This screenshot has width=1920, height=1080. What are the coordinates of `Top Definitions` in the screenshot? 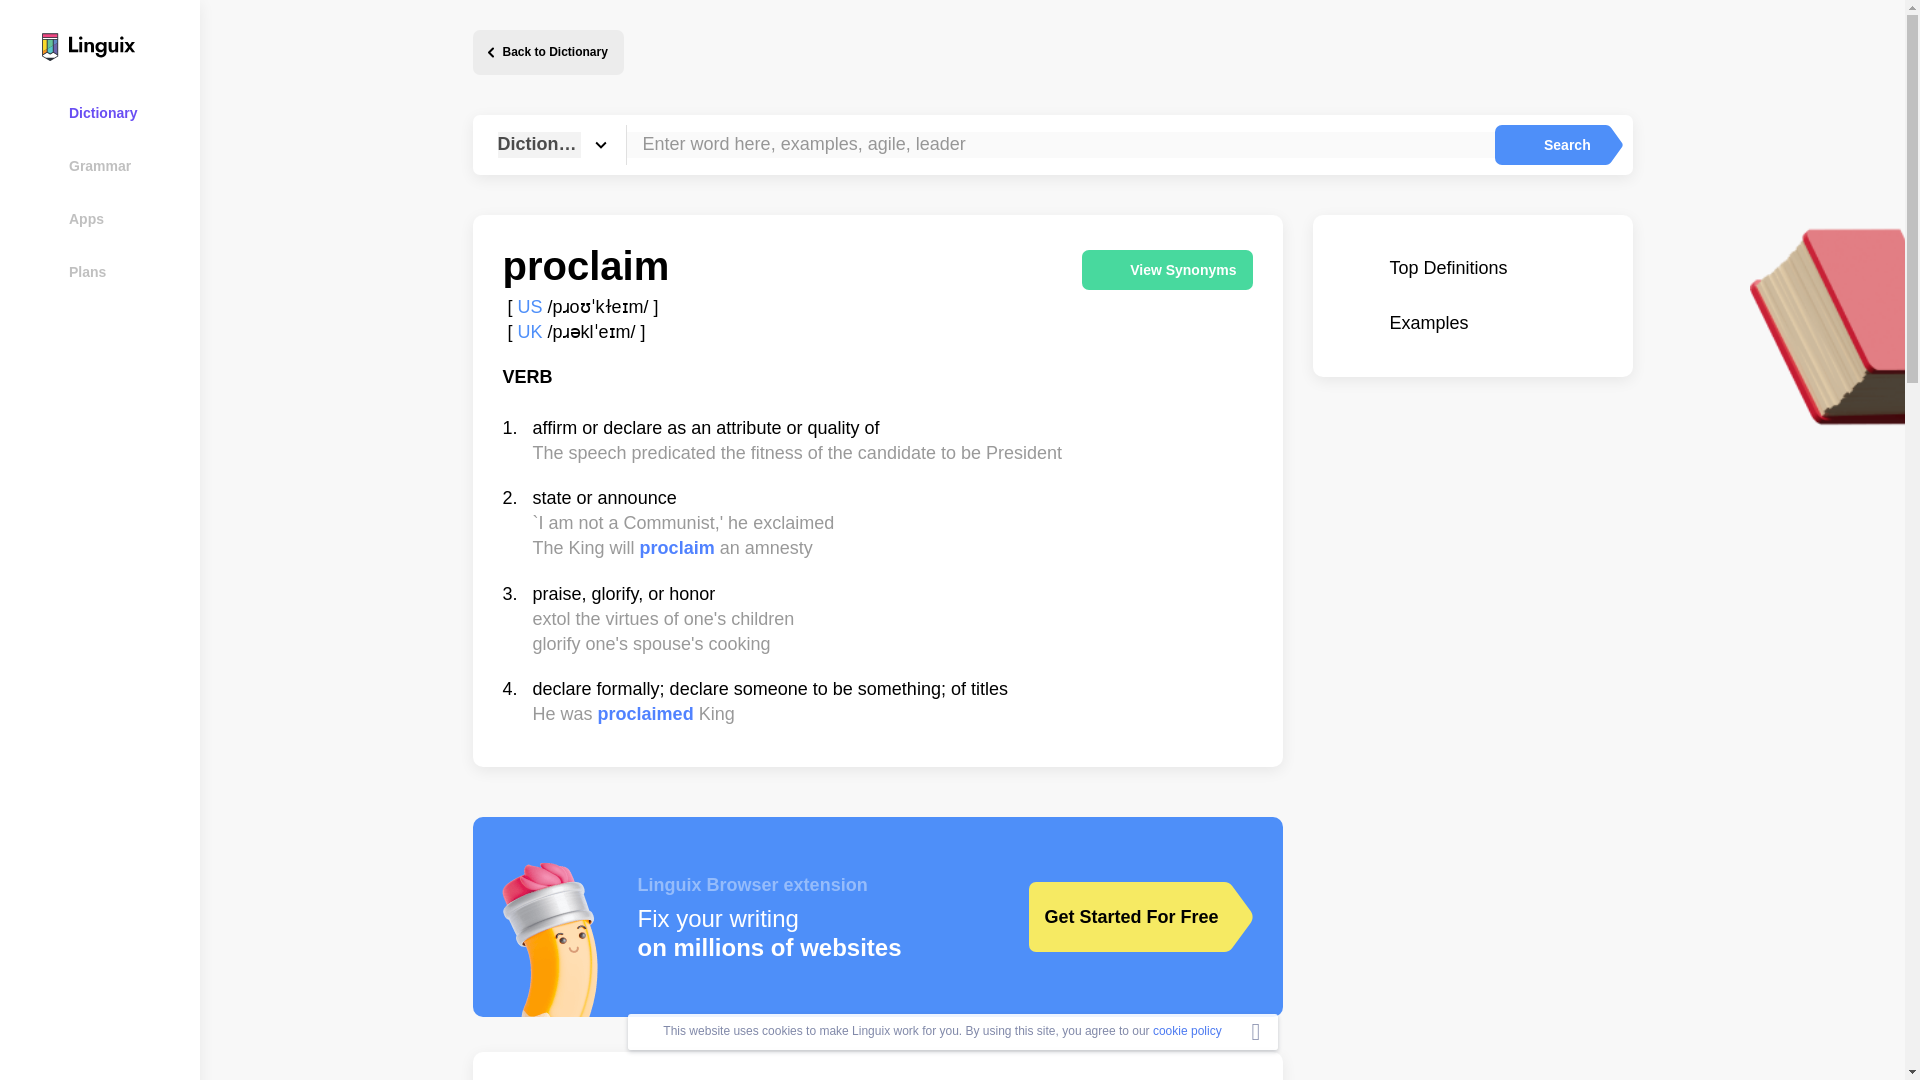 It's located at (1472, 268).